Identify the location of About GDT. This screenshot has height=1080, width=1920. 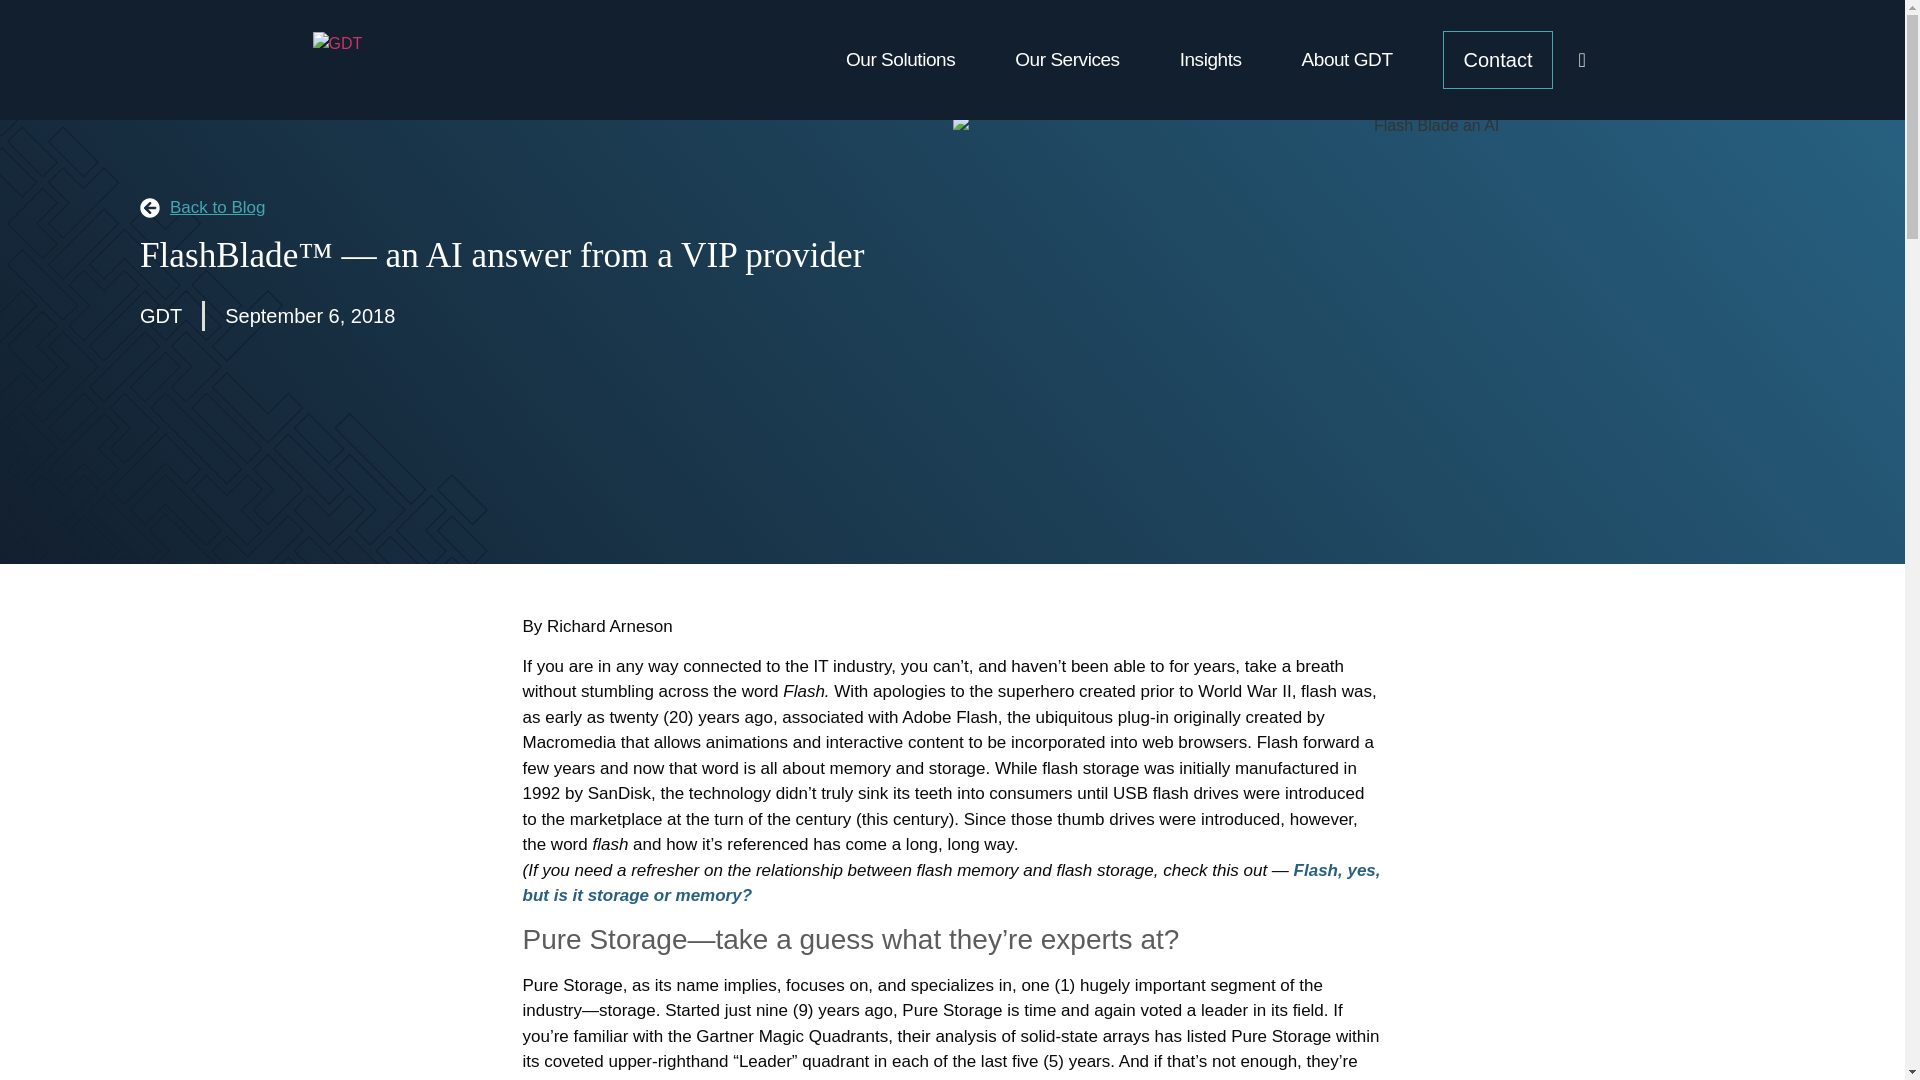
(1348, 60).